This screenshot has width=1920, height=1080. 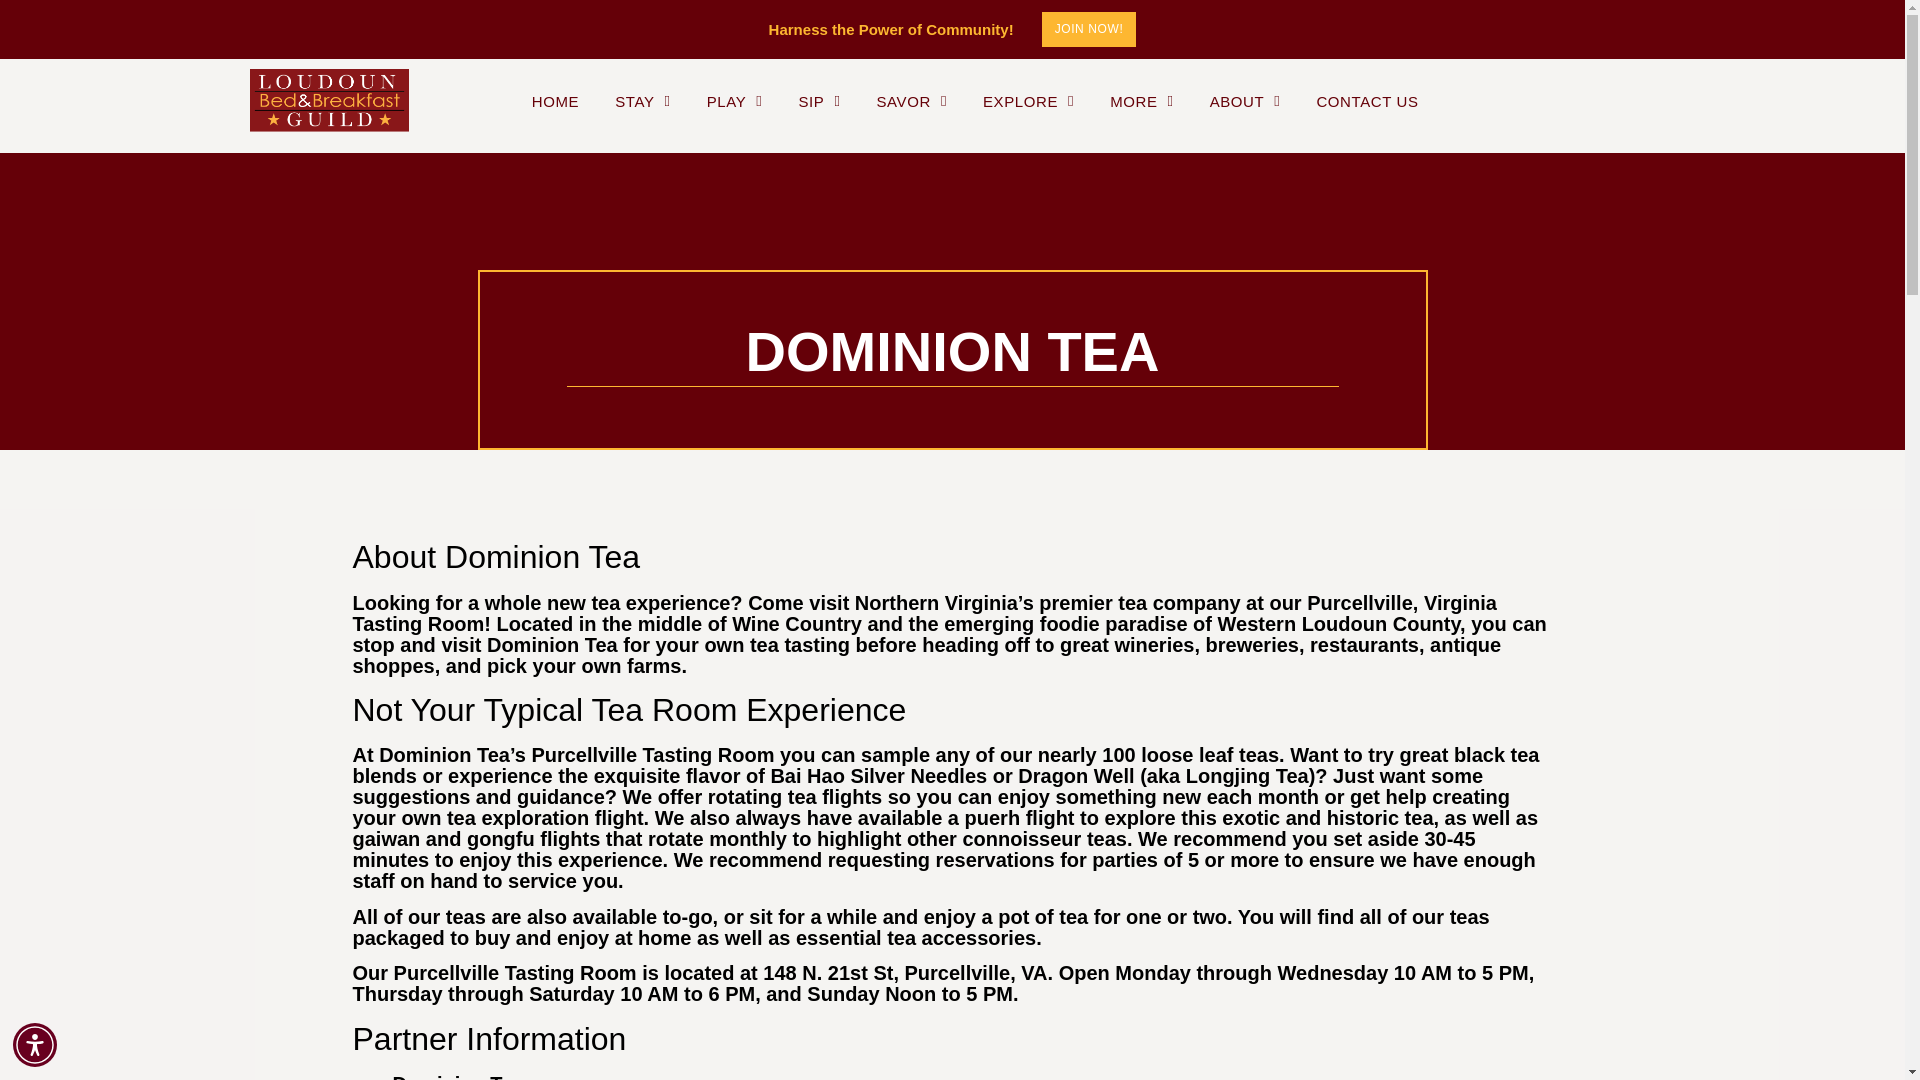 What do you see at coordinates (1244, 101) in the screenshot?
I see `ABOUT` at bounding box center [1244, 101].